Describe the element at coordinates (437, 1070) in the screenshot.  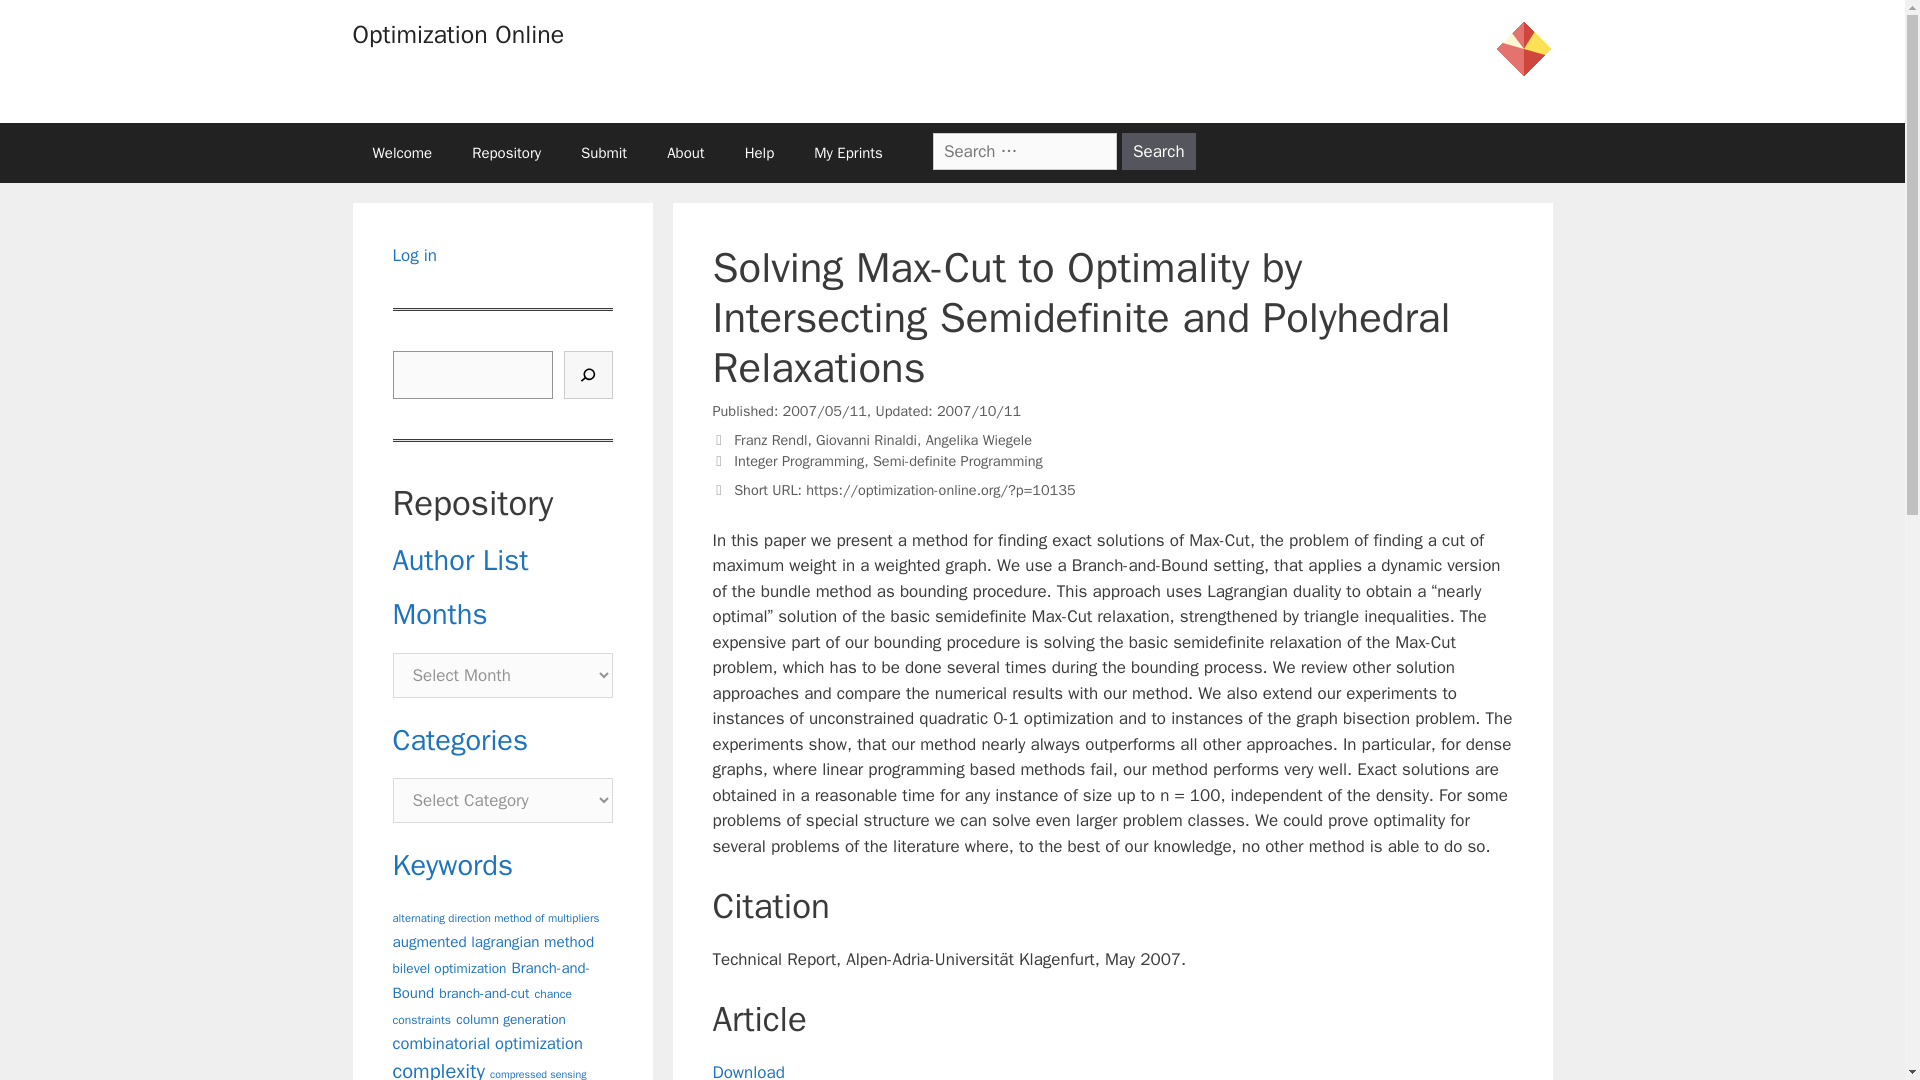
I see `complexity` at that location.